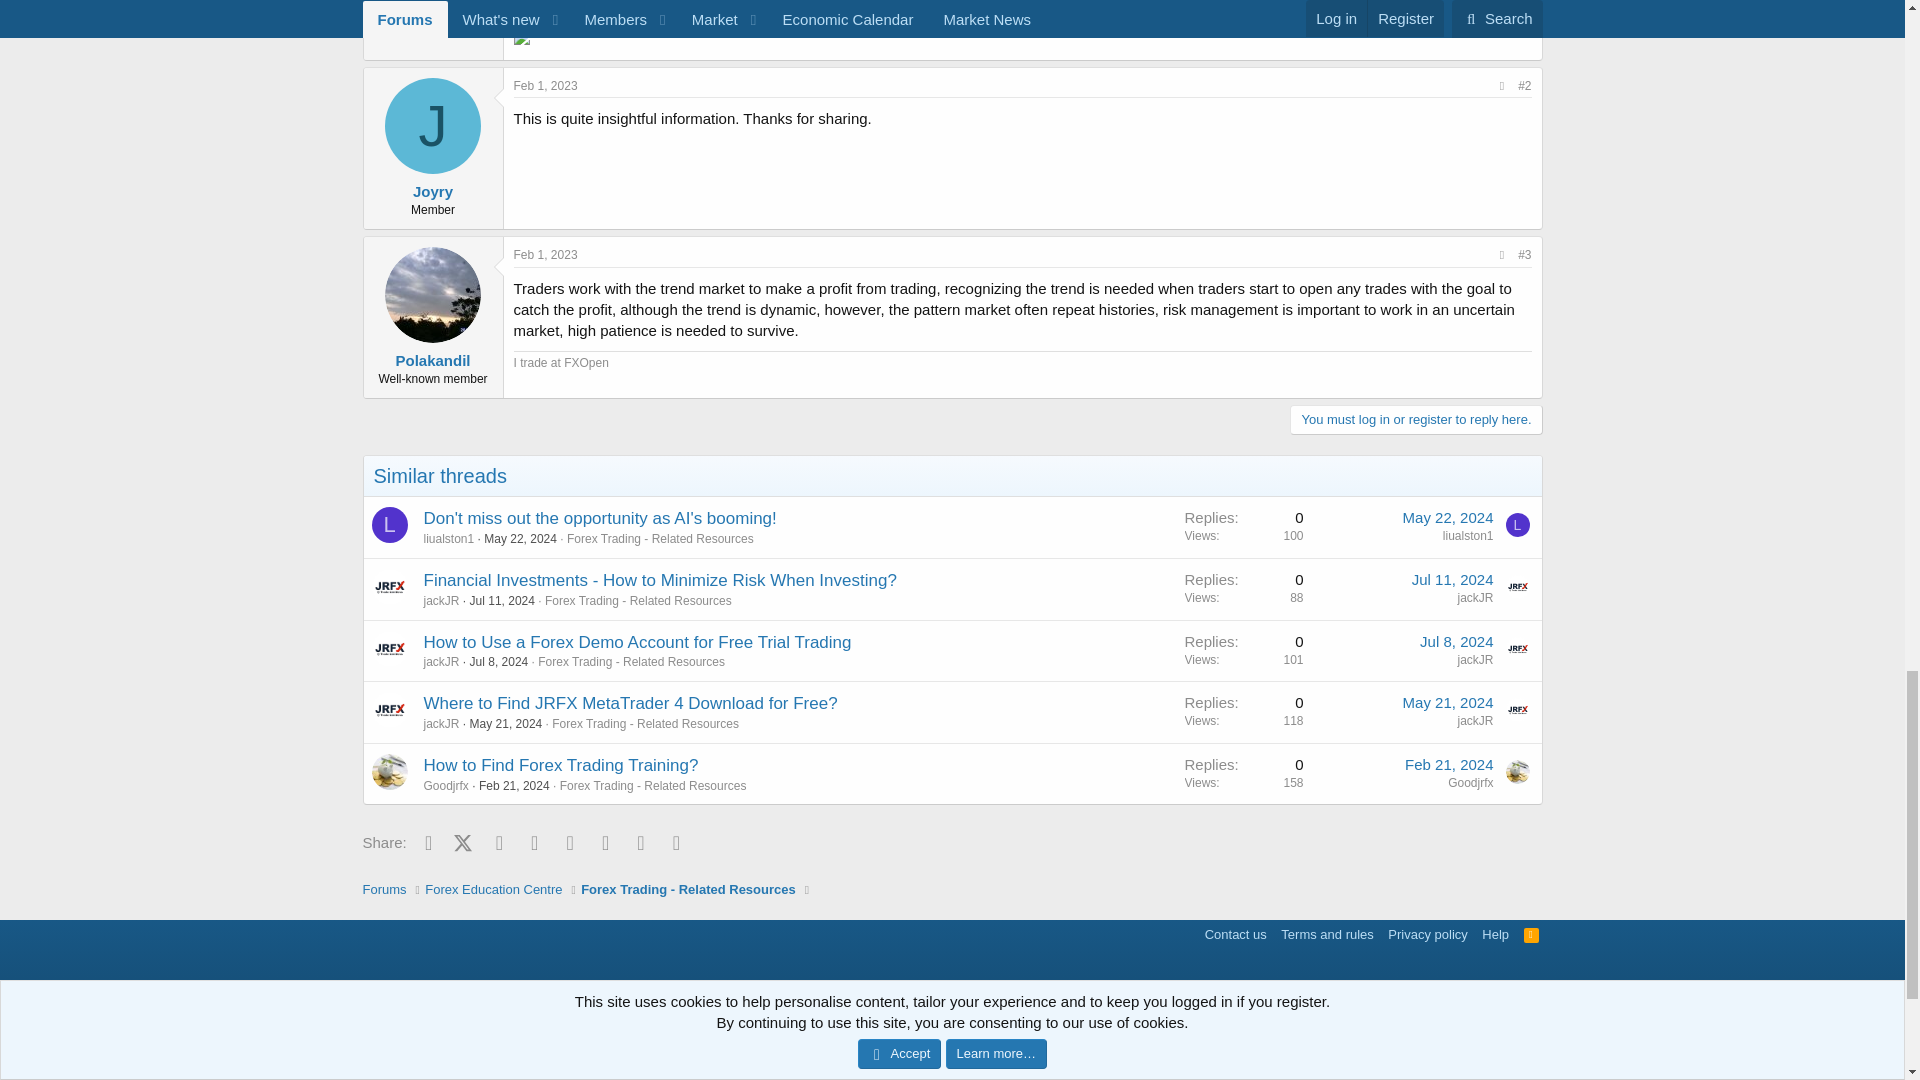 Image resolution: width=1920 pixels, height=1080 pixels. What do you see at coordinates (502, 601) in the screenshot?
I see `Jul 11, 2024 at 8:00 AM` at bounding box center [502, 601].